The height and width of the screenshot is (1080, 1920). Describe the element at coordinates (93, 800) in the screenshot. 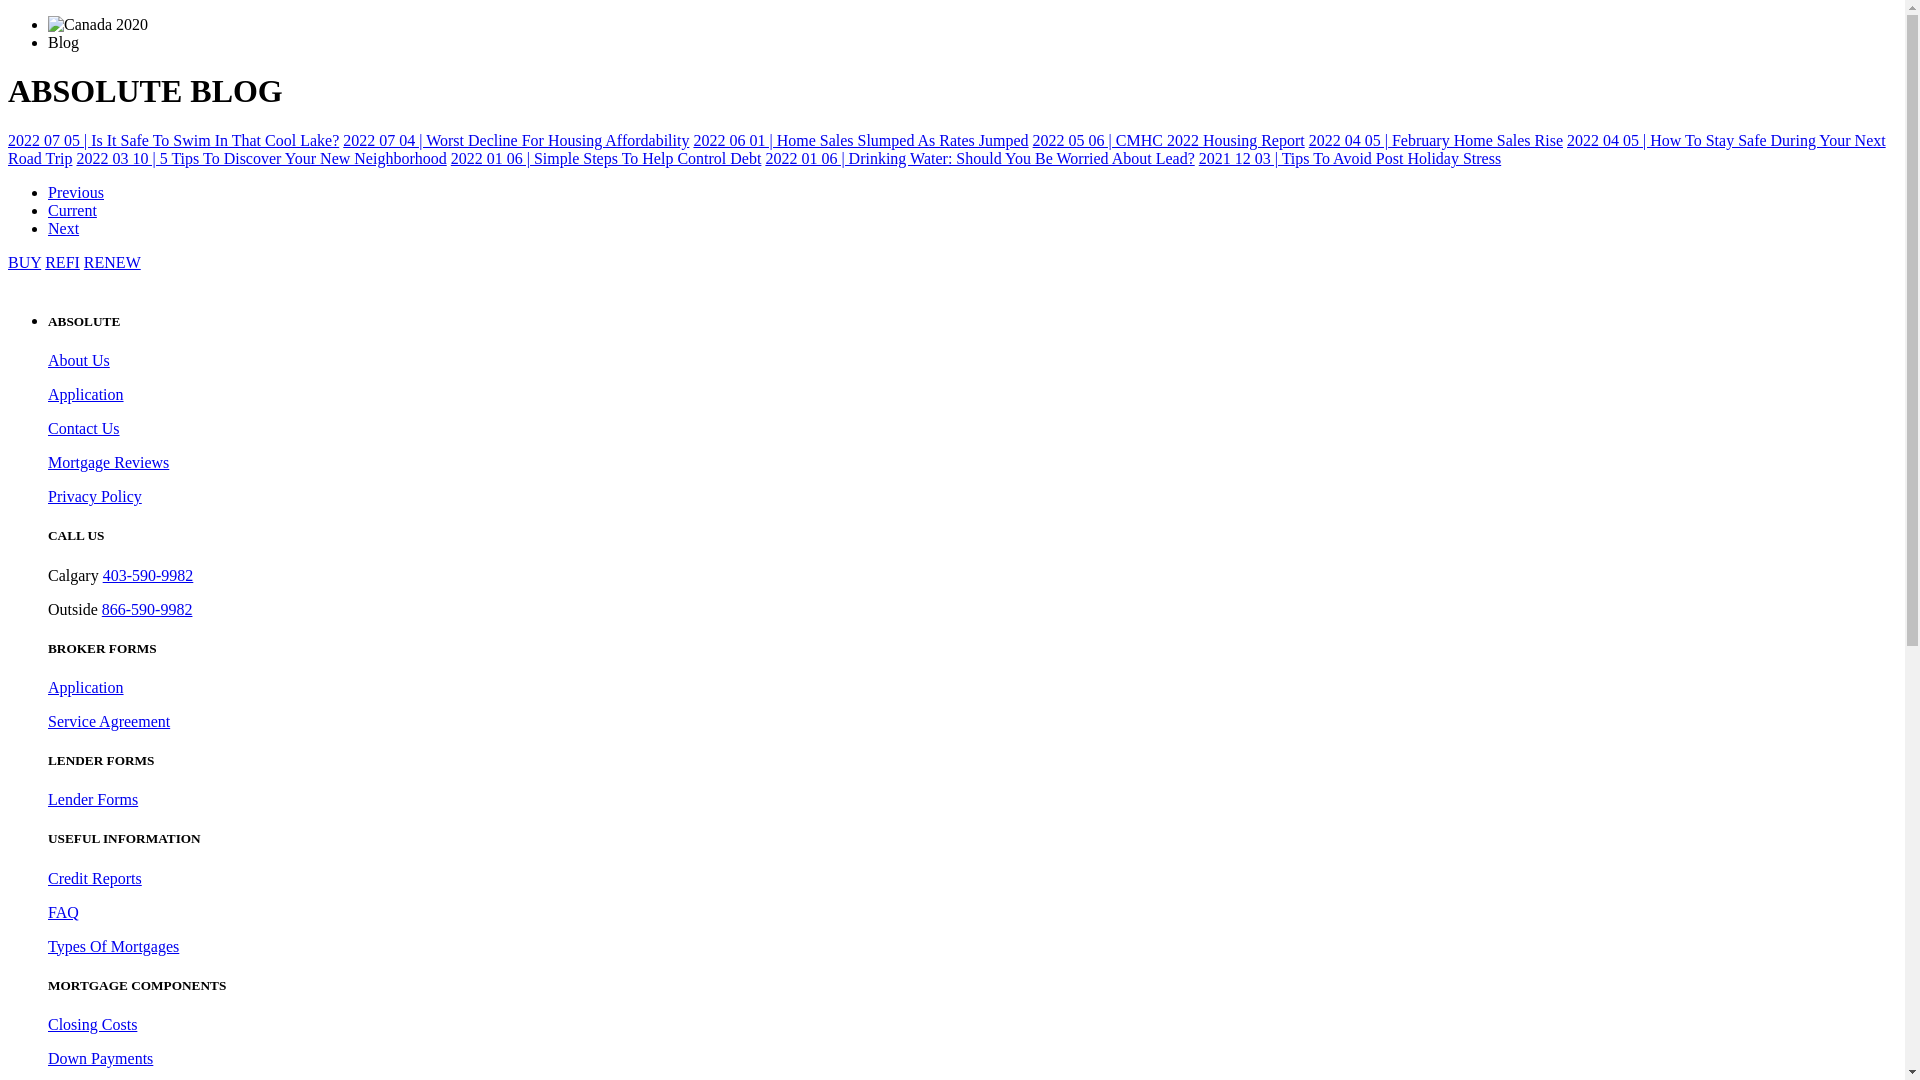

I see `Lender Forms` at that location.